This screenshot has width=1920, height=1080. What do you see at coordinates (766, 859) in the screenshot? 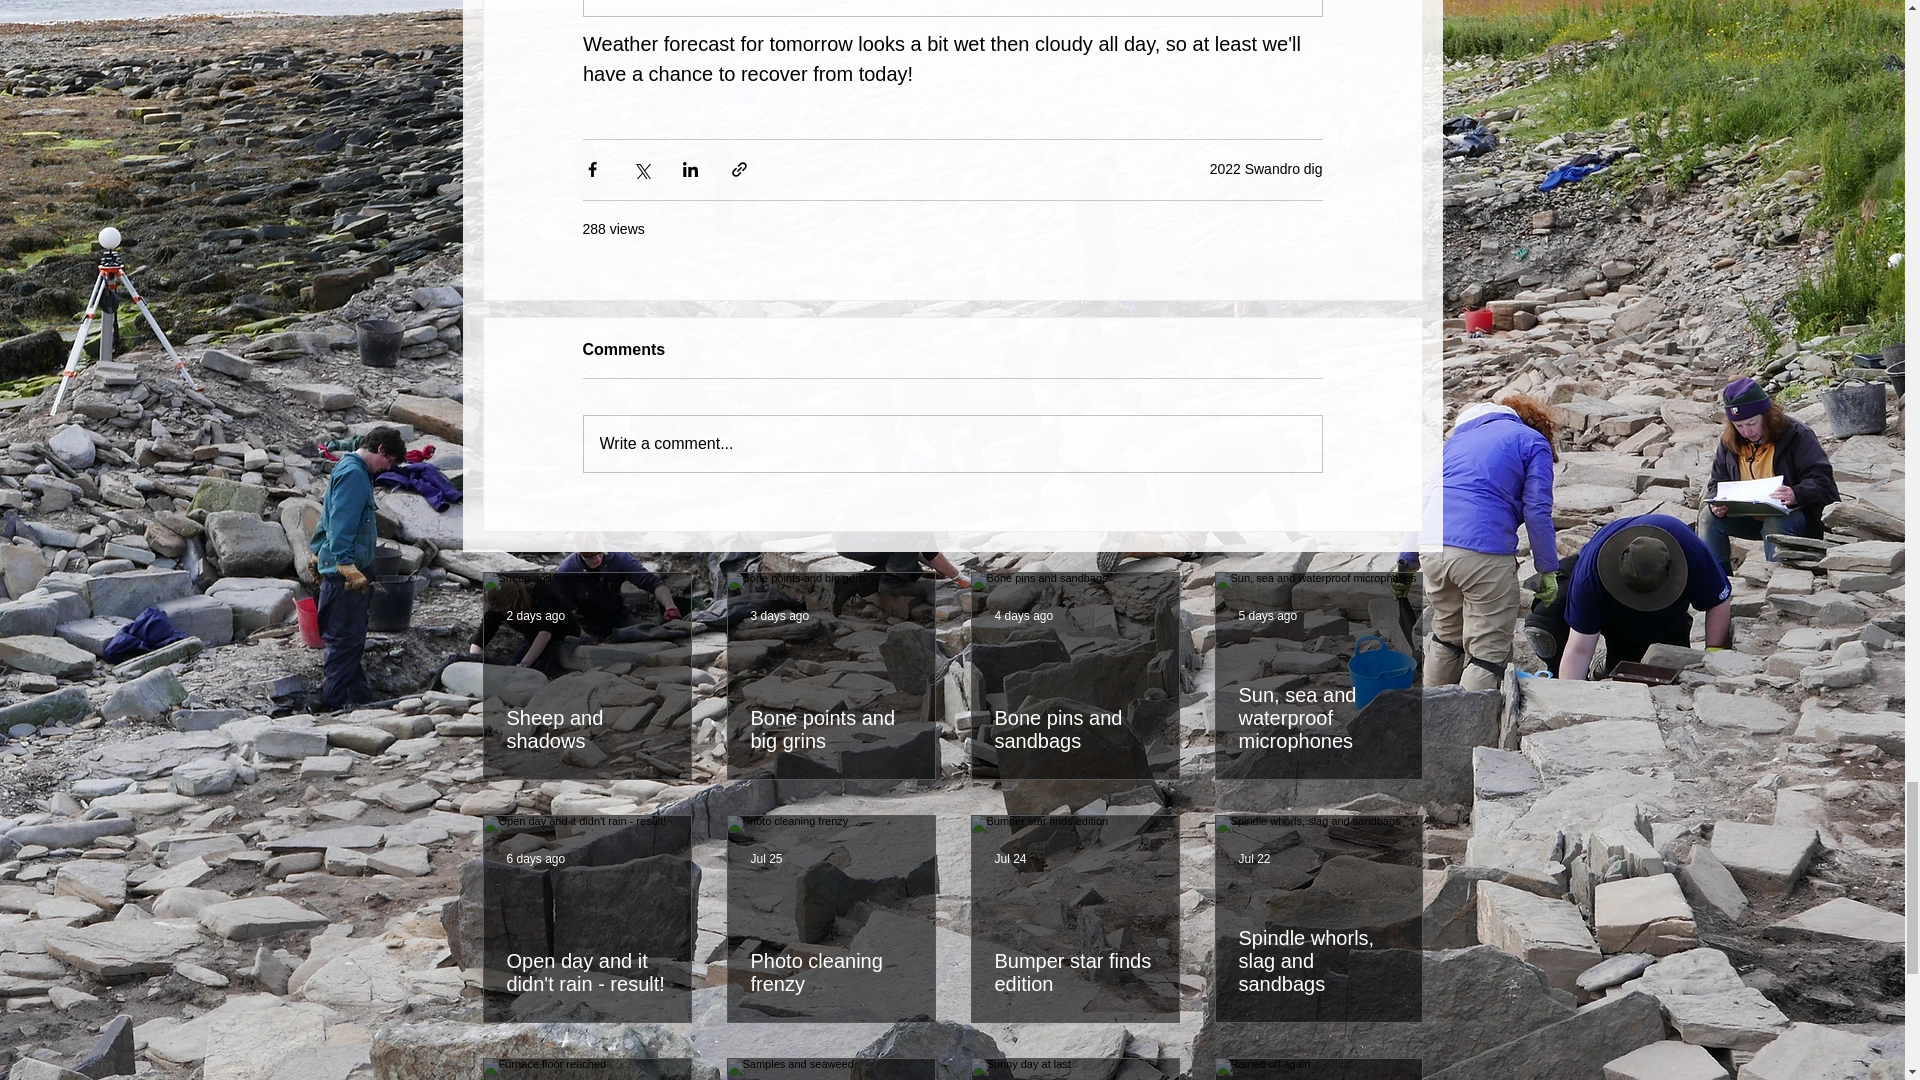
I see `Jul 25` at bounding box center [766, 859].